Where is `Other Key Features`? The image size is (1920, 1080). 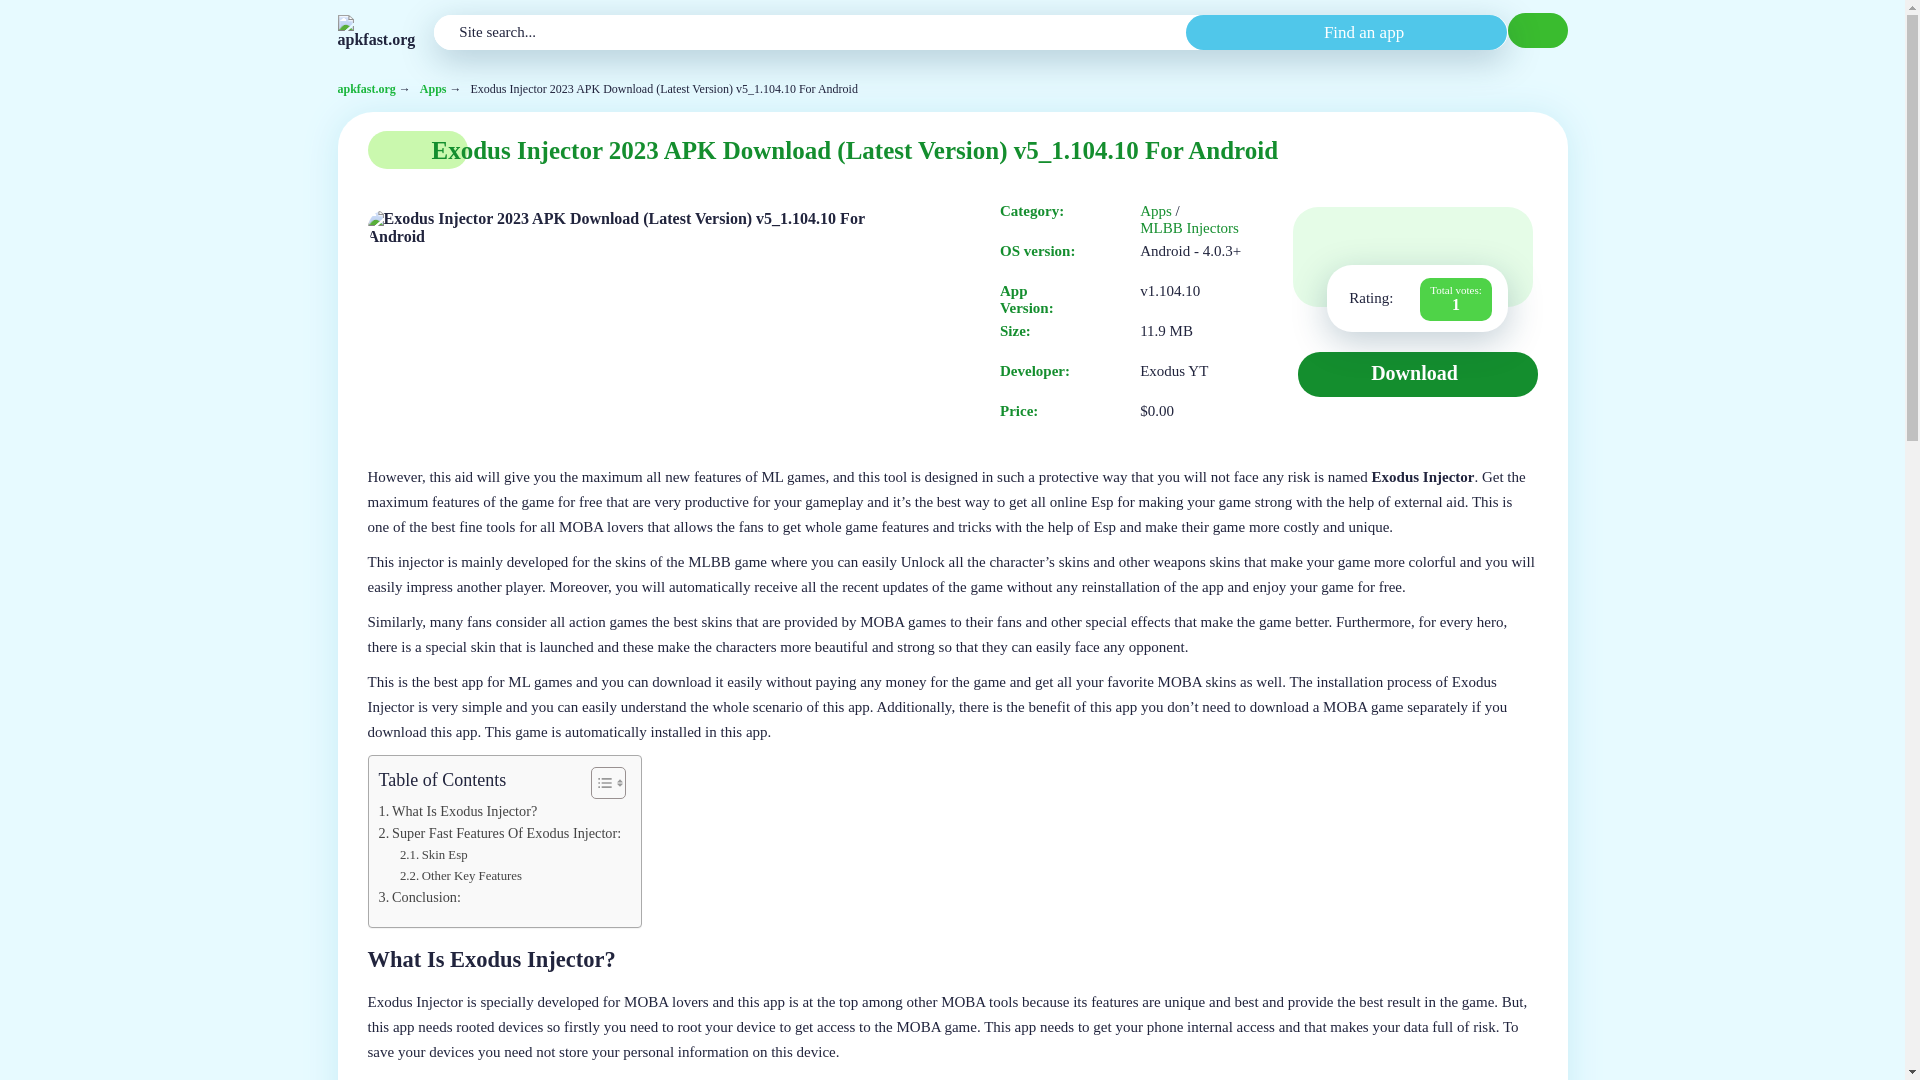 Other Key Features is located at coordinates (460, 876).